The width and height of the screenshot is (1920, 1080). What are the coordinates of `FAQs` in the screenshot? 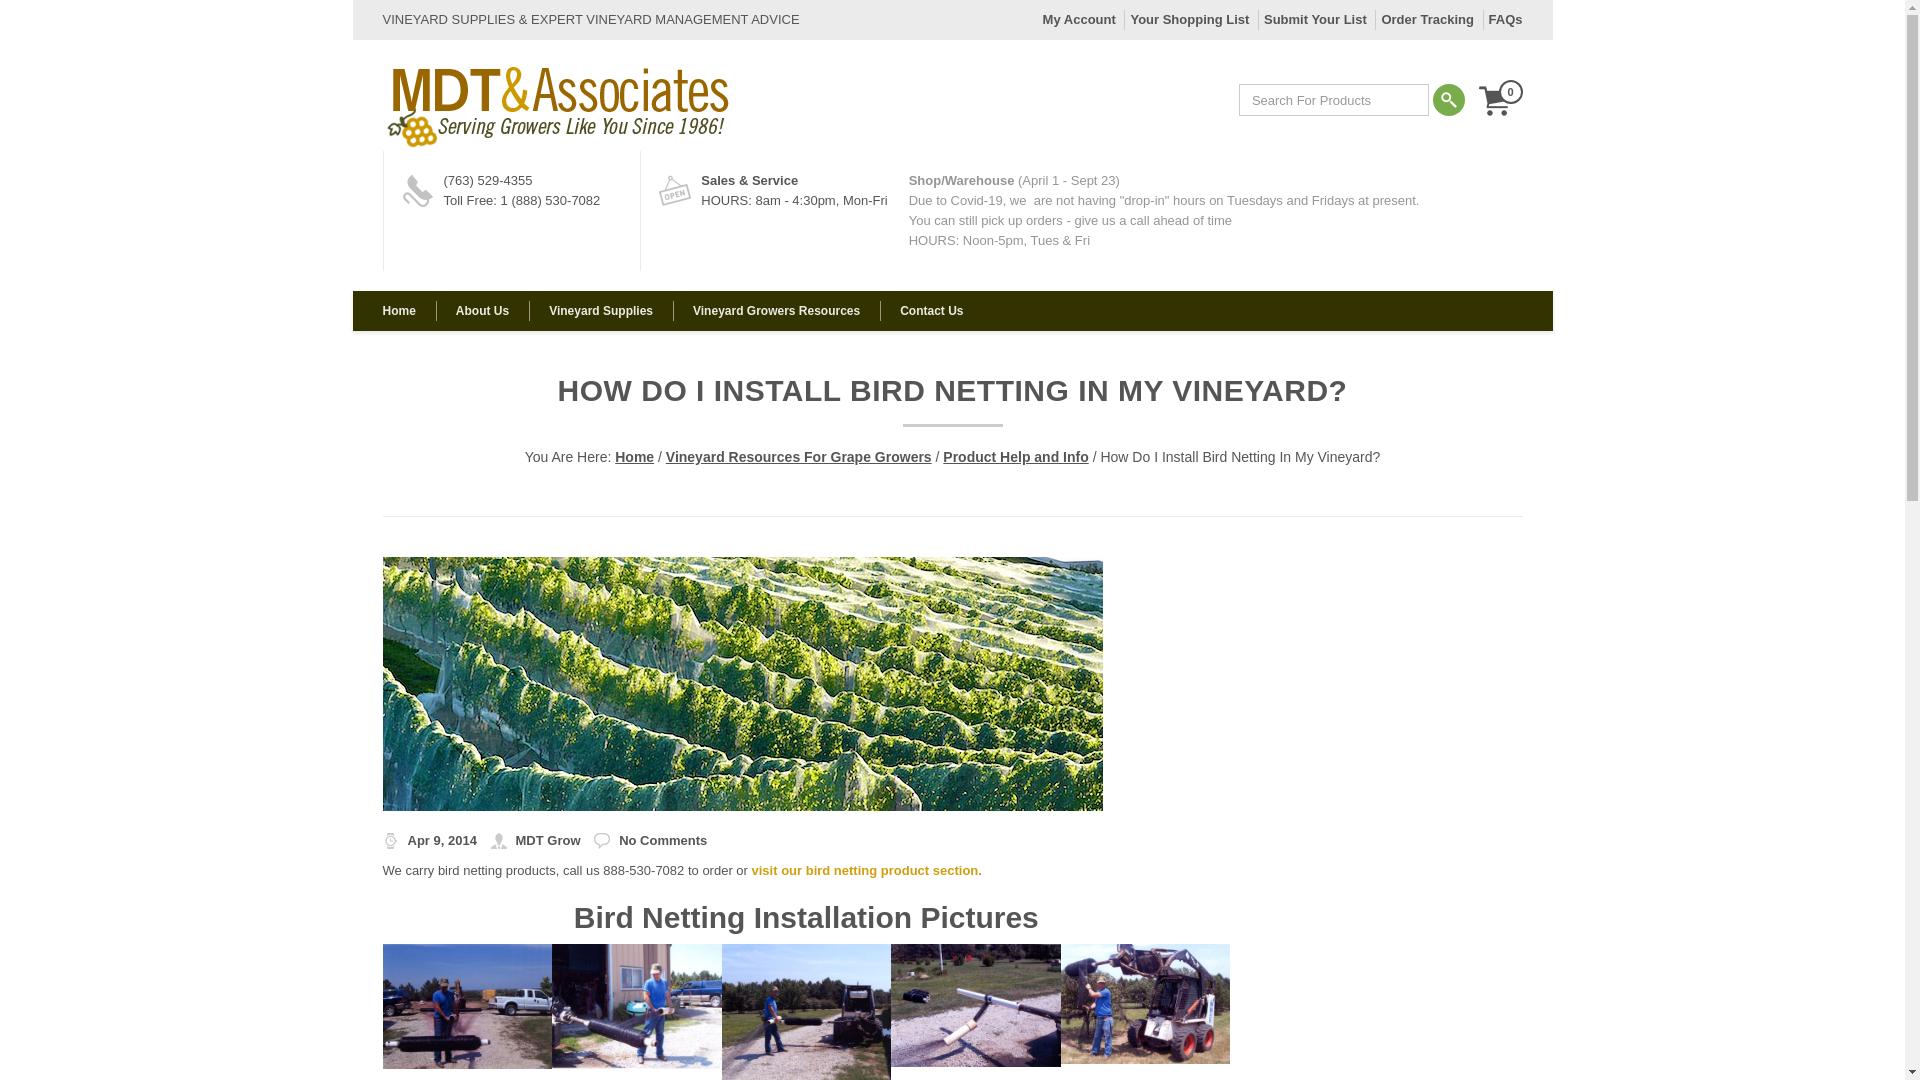 It's located at (1506, 19).